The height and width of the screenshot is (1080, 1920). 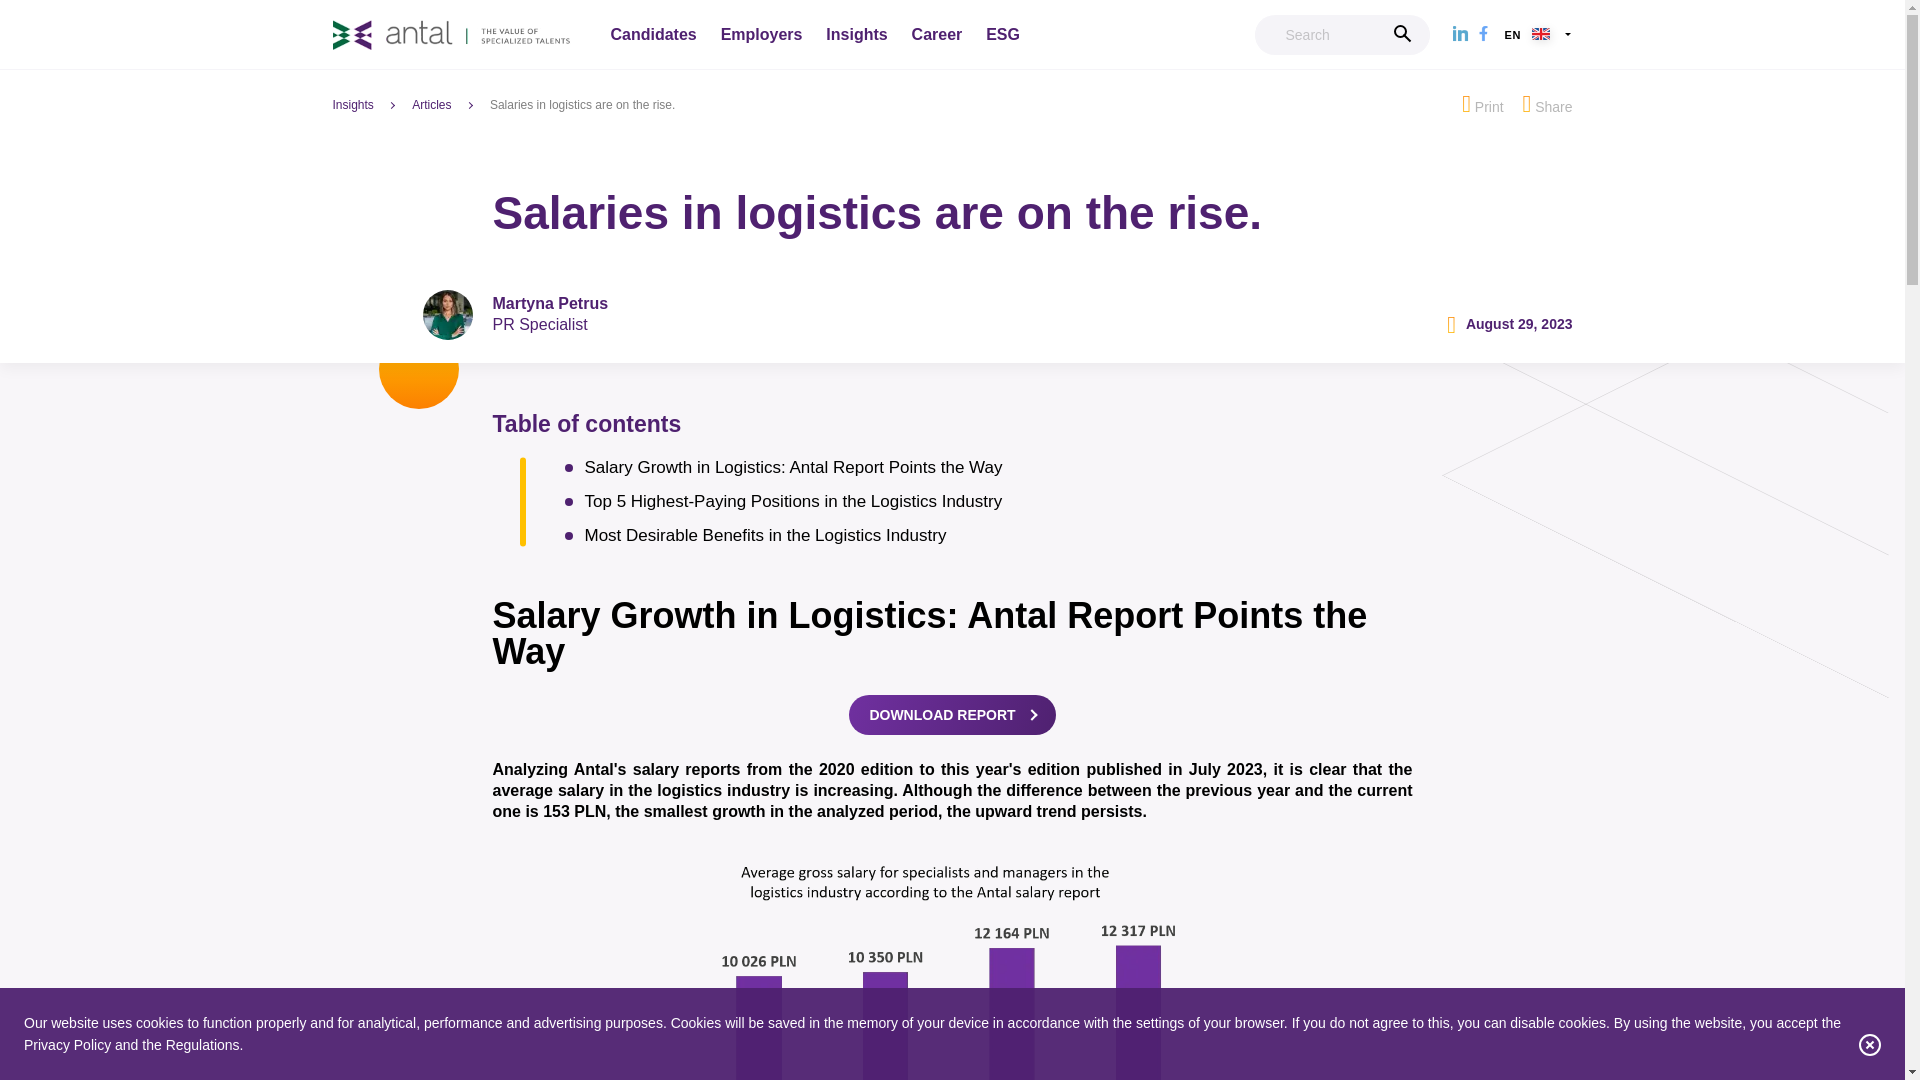 What do you see at coordinates (1342, 35) in the screenshot?
I see `Search` at bounding box center [1342, 35].